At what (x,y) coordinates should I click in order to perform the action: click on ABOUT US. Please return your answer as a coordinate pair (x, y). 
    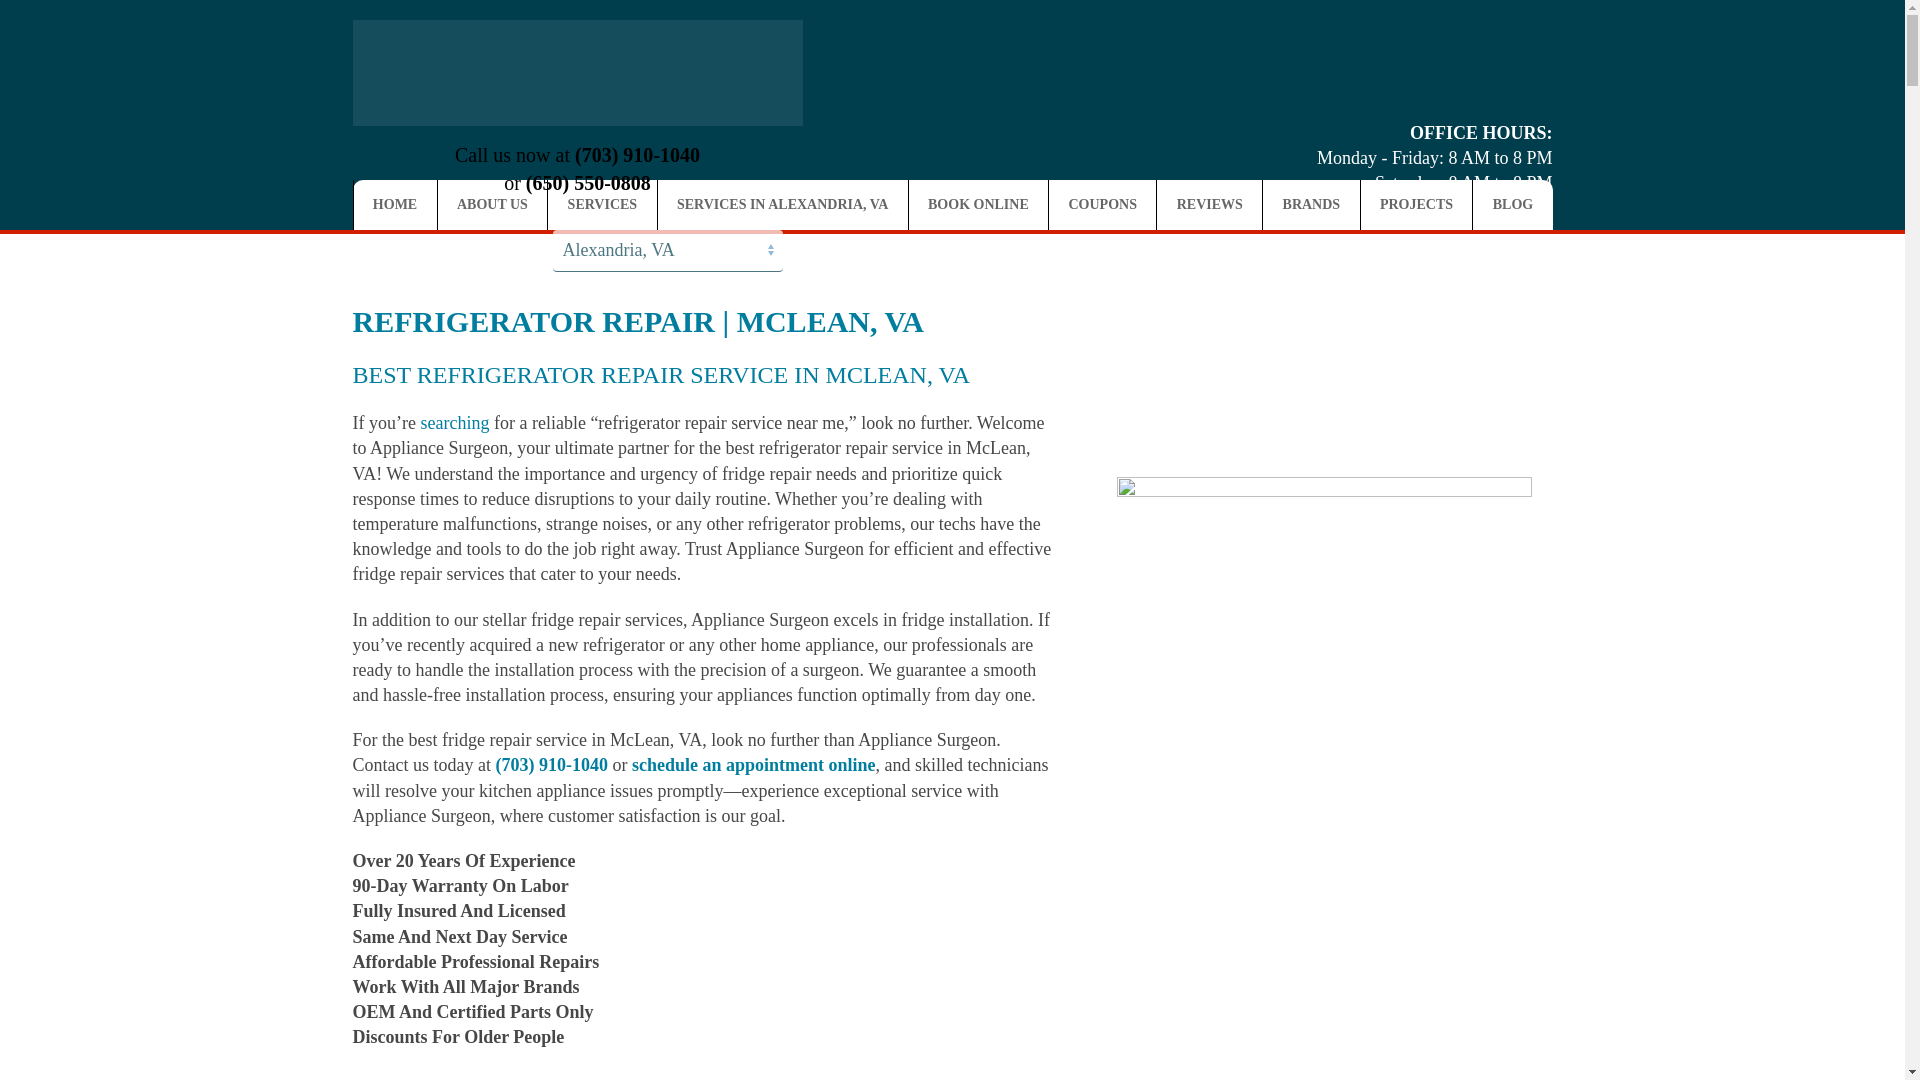
    Looking at the image, I should click on (492, 205).